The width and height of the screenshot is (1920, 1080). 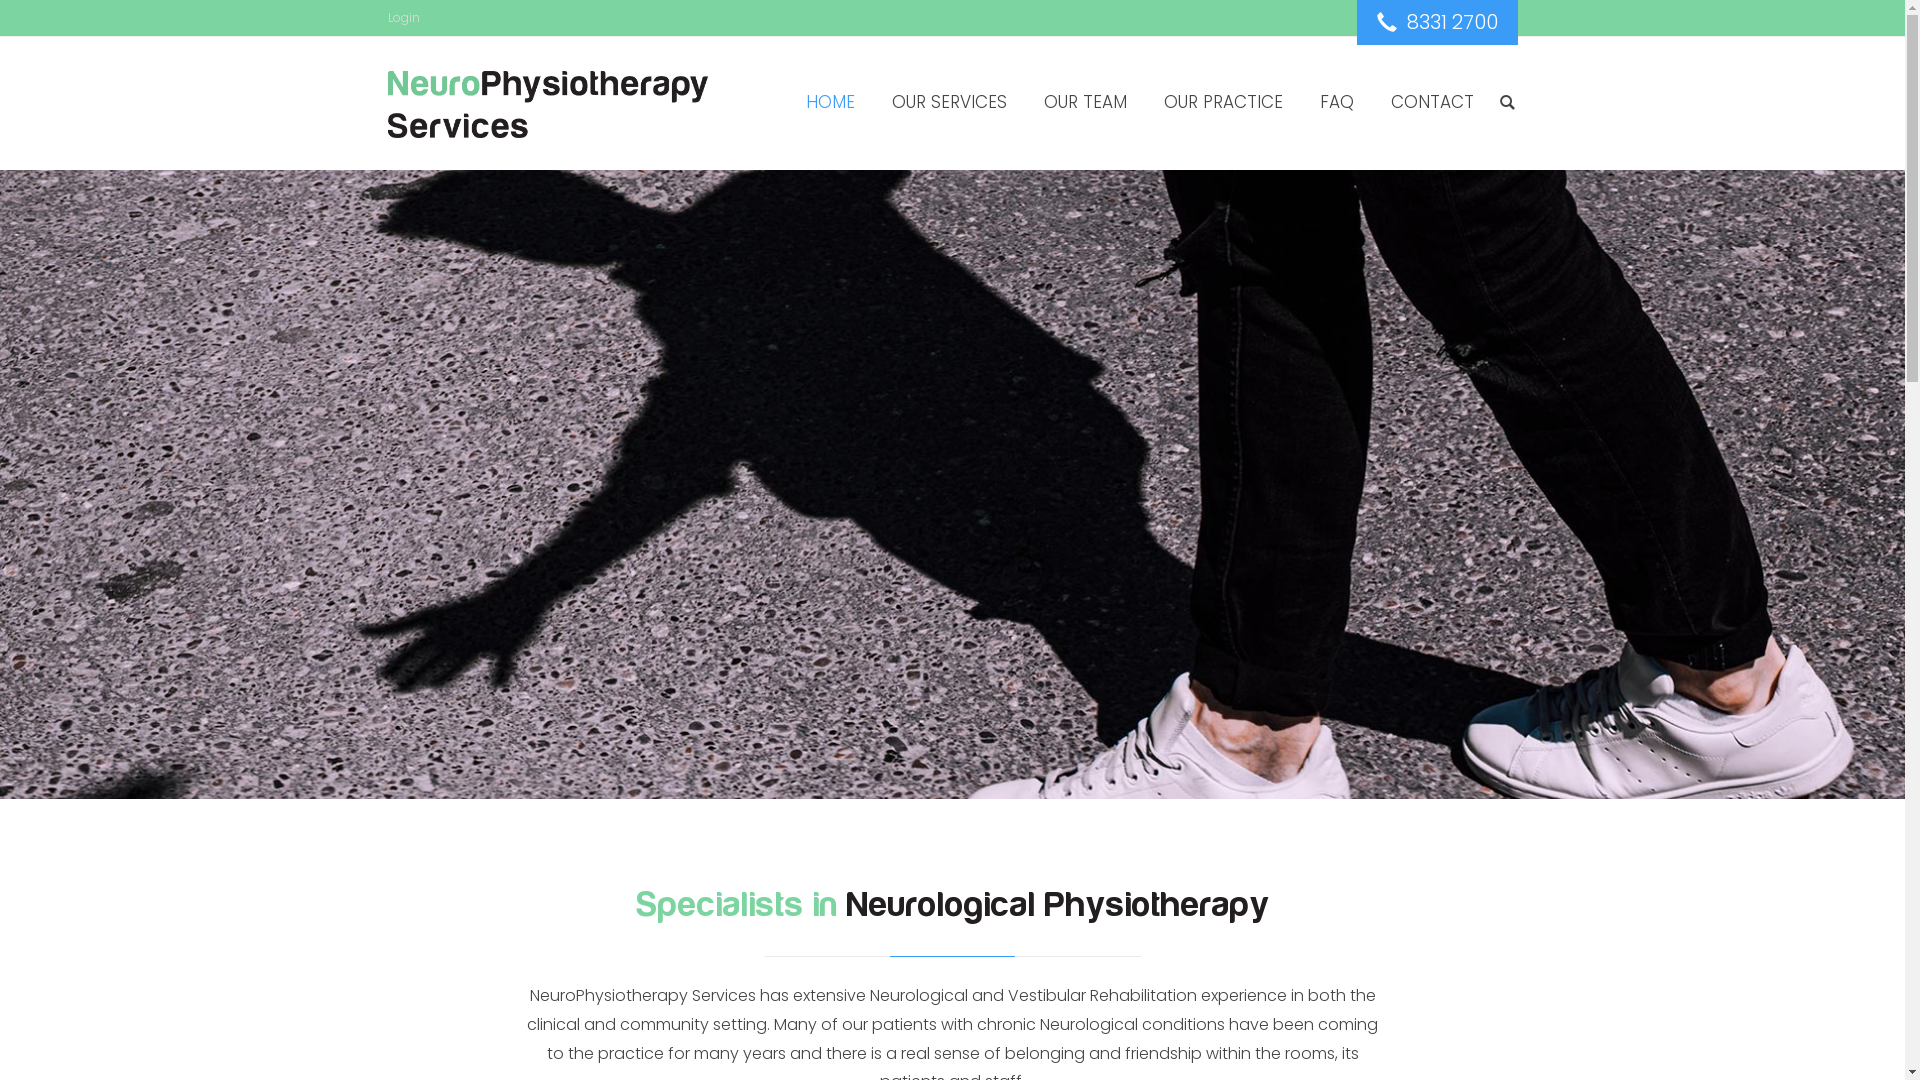 I want to click on HOME, so click(x=830, y=102).